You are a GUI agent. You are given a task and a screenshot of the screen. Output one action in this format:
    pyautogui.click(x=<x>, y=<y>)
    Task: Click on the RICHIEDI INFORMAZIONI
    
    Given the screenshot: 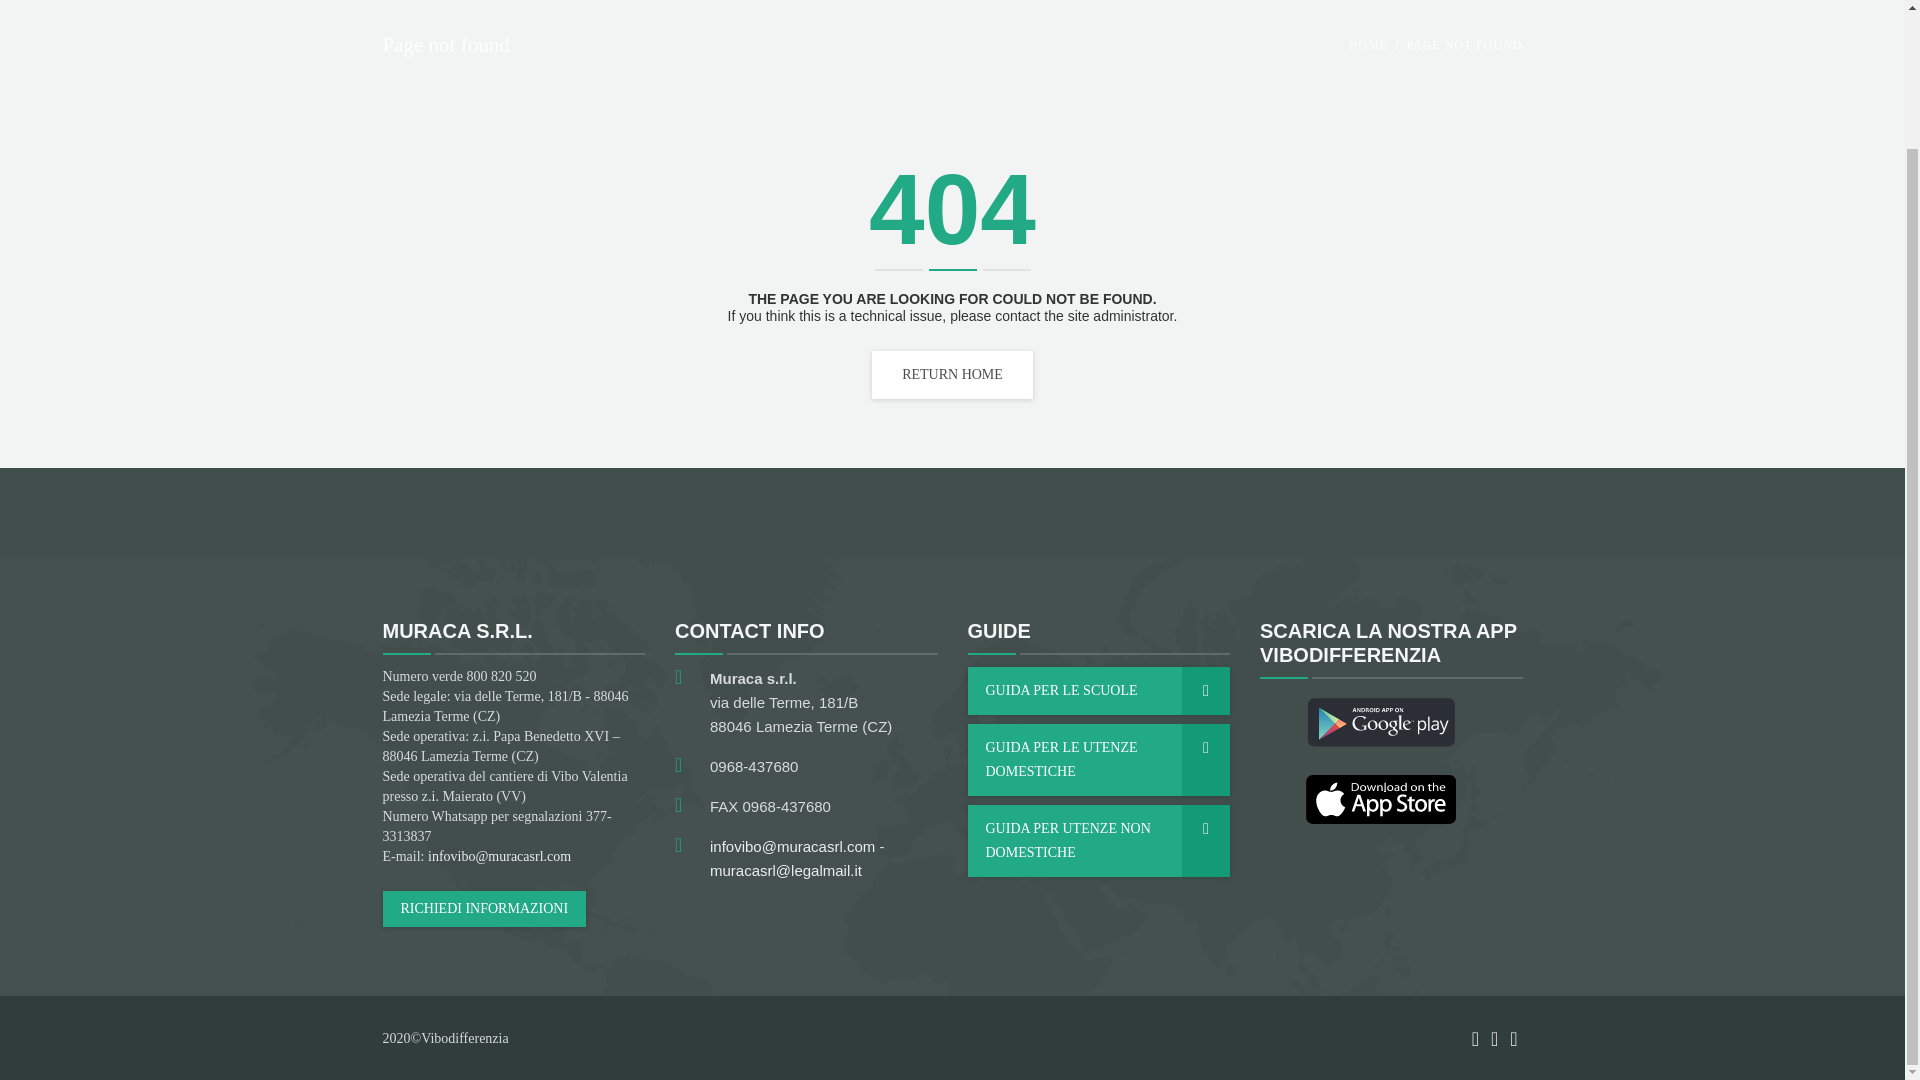 What is the action you would take?
    pyautogui.click(x=484, y=908)
    